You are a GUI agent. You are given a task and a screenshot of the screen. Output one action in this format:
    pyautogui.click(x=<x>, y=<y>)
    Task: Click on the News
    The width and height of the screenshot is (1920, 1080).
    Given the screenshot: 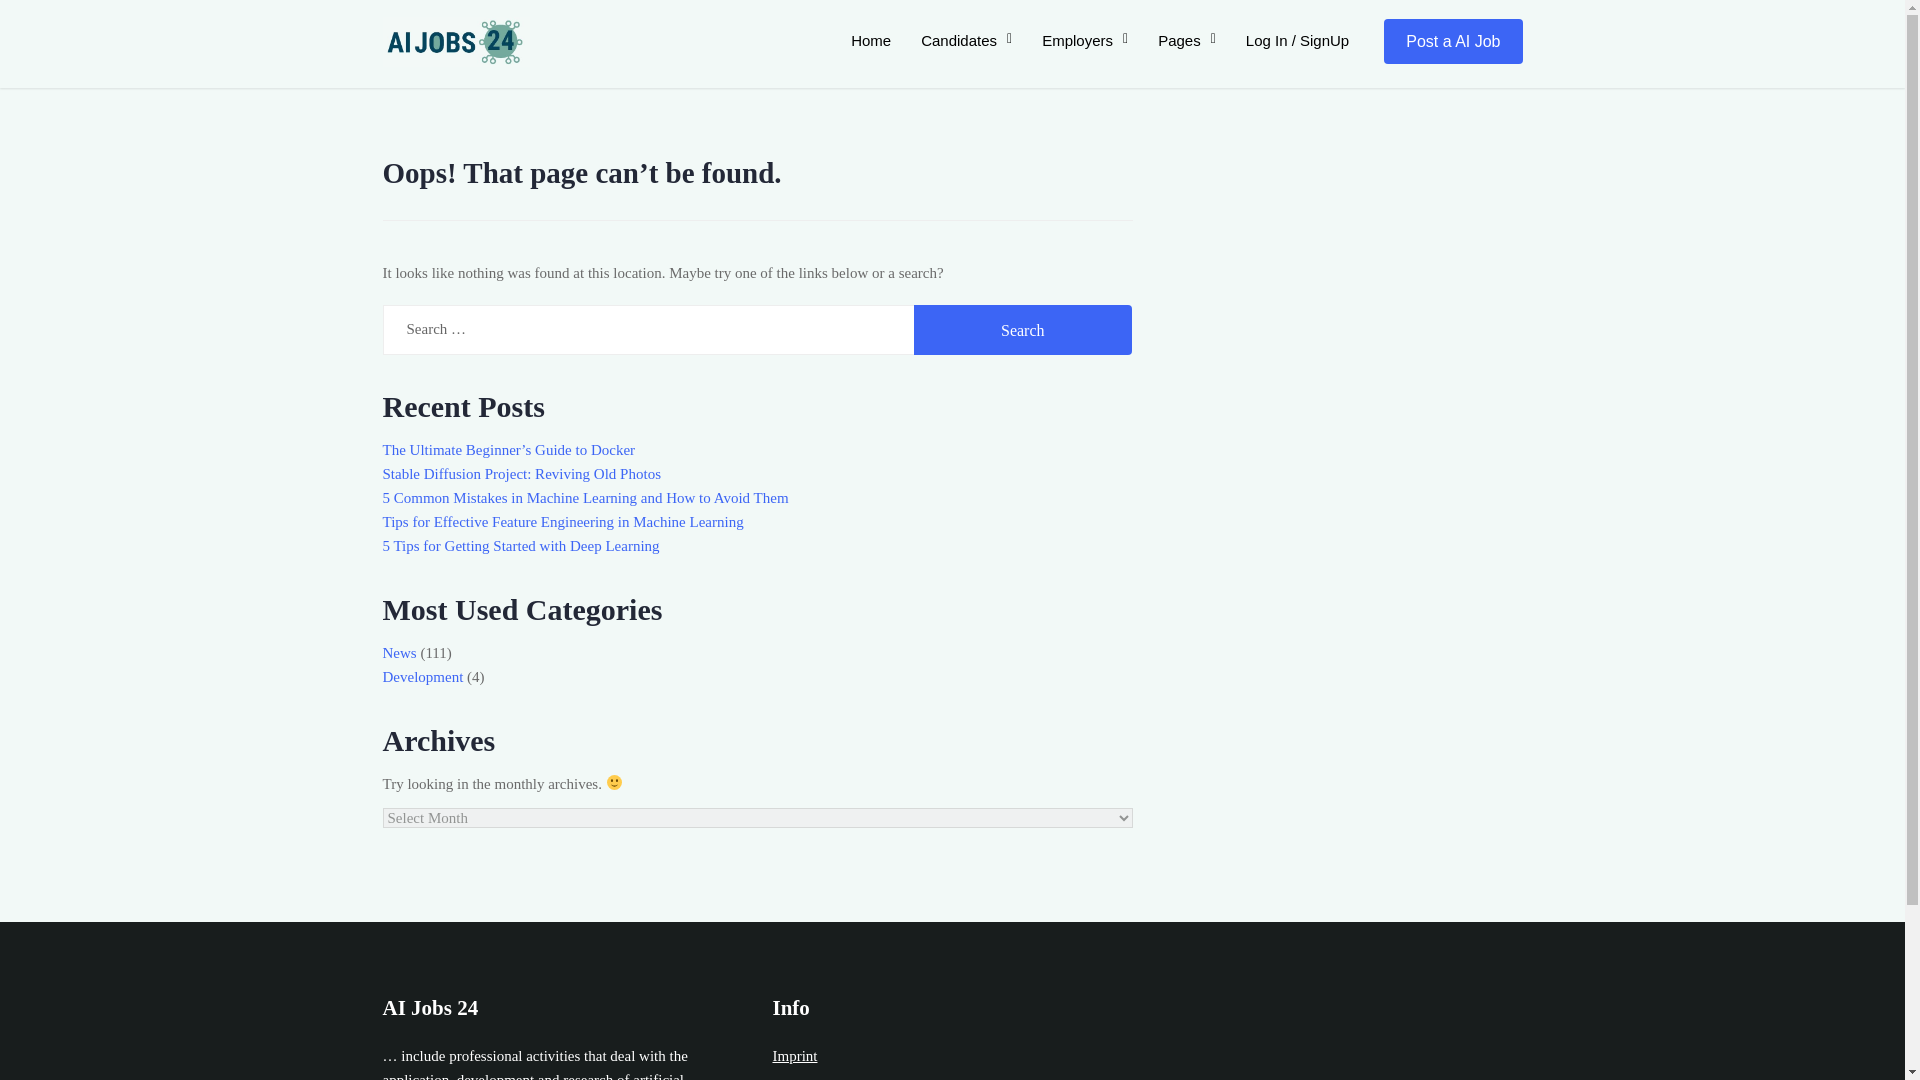 What is the action you would take?
    pyautogui.click(x=399, y=652)
    